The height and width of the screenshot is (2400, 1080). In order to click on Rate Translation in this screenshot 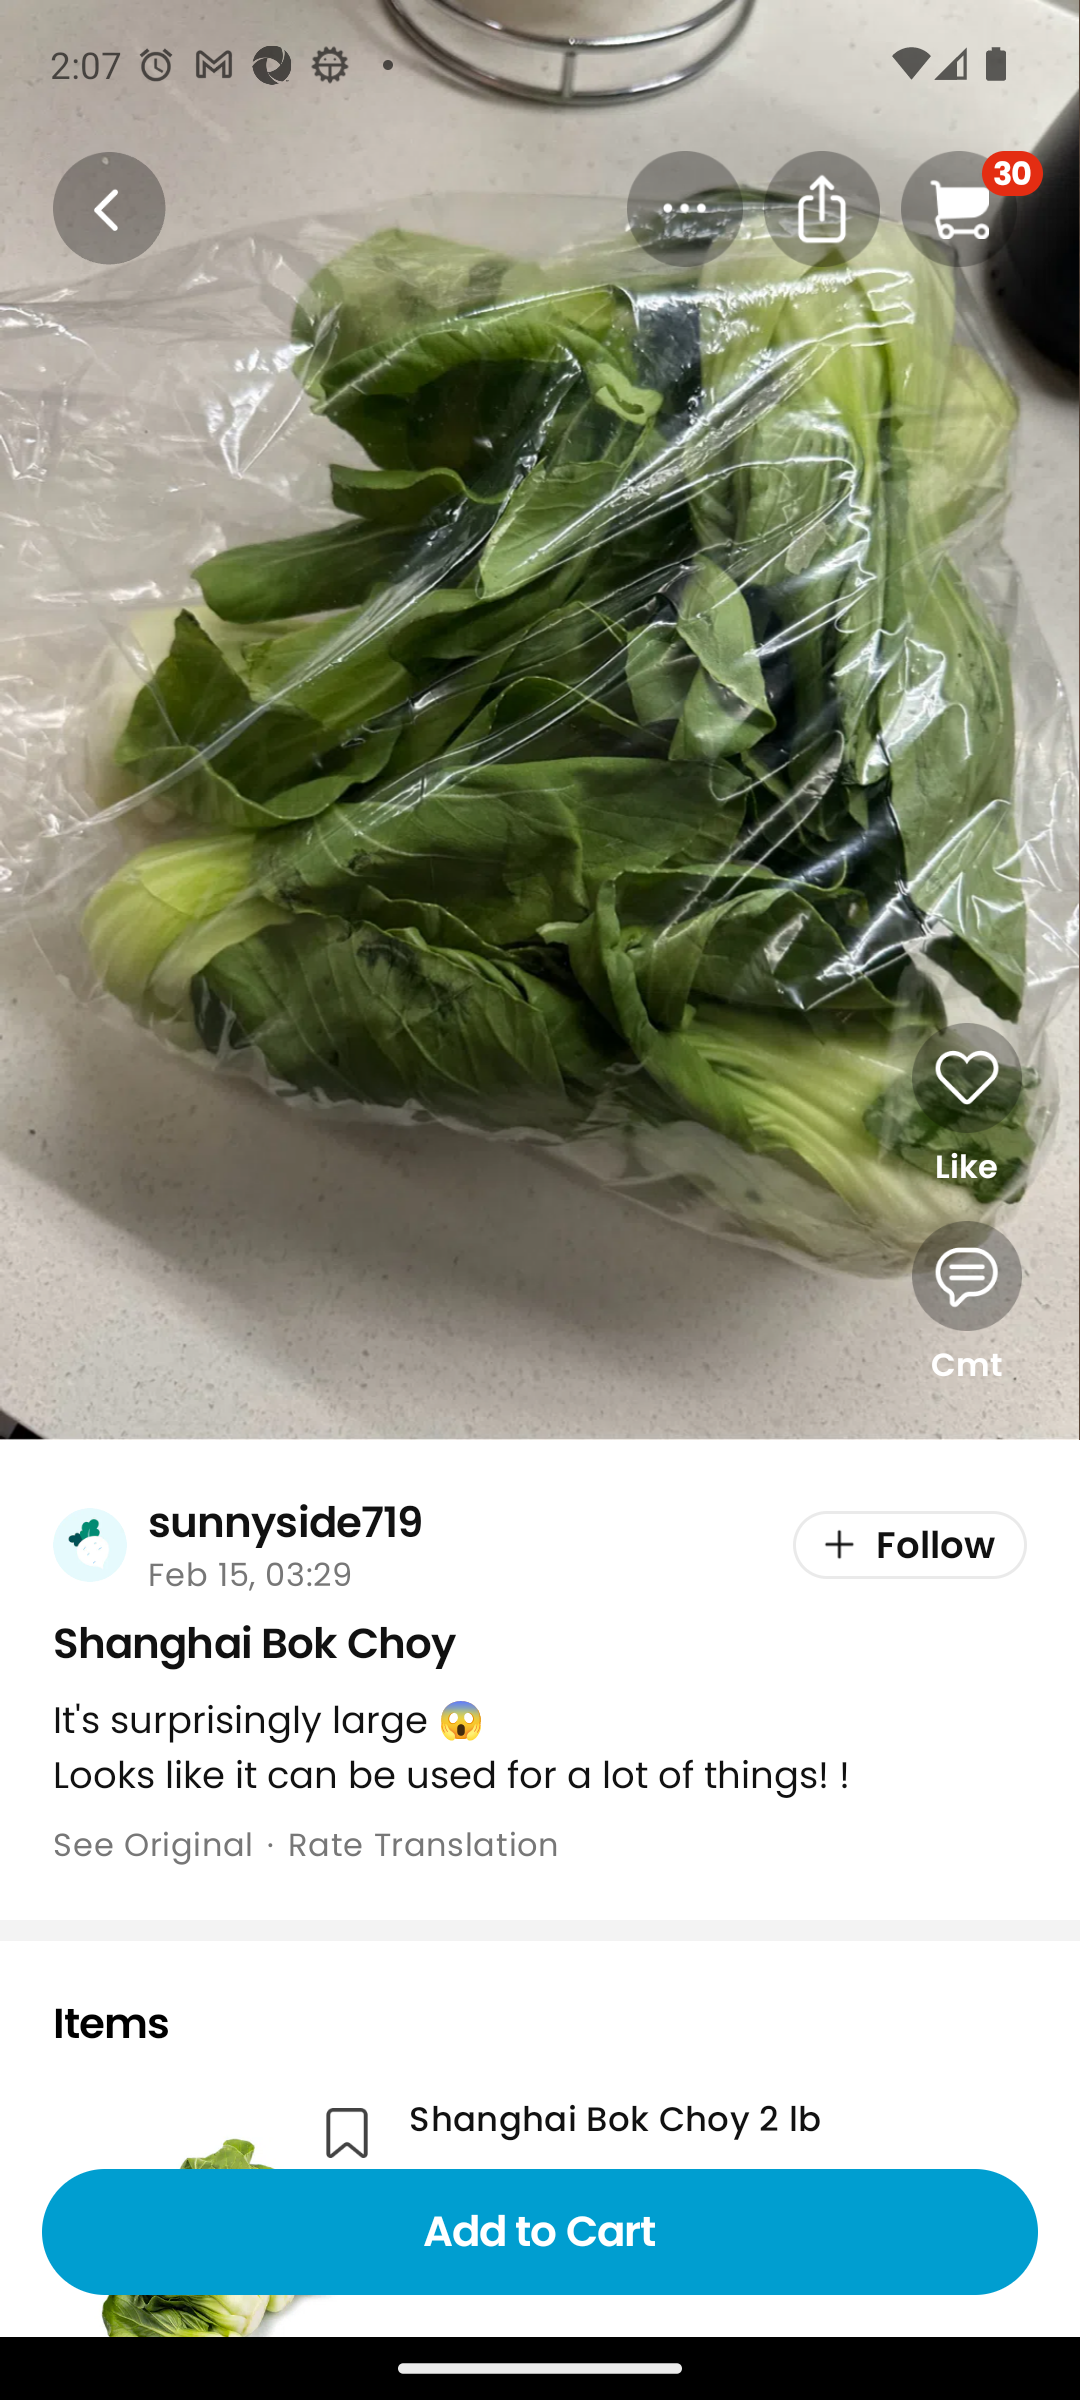, I will do `click(424, 1844)`.